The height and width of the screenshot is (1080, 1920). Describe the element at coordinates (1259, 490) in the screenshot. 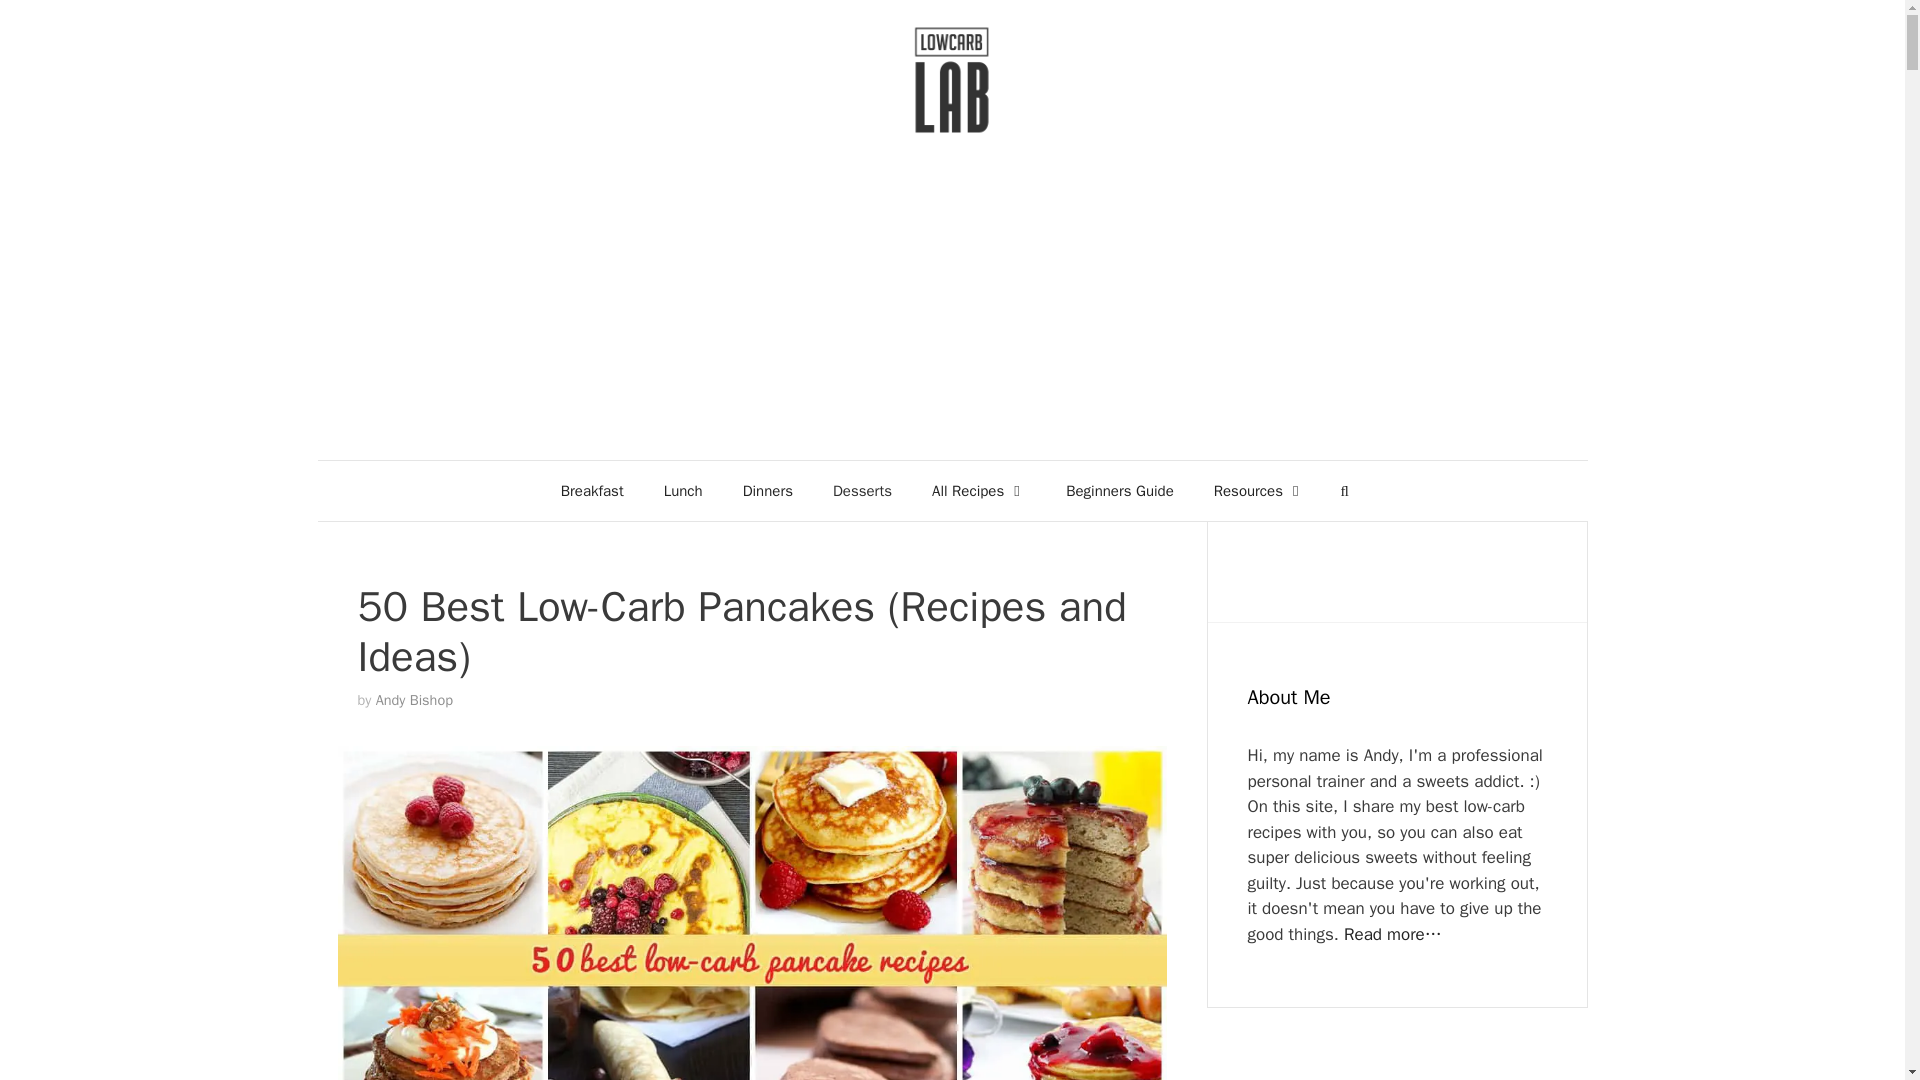

I see `Resources` at that location.